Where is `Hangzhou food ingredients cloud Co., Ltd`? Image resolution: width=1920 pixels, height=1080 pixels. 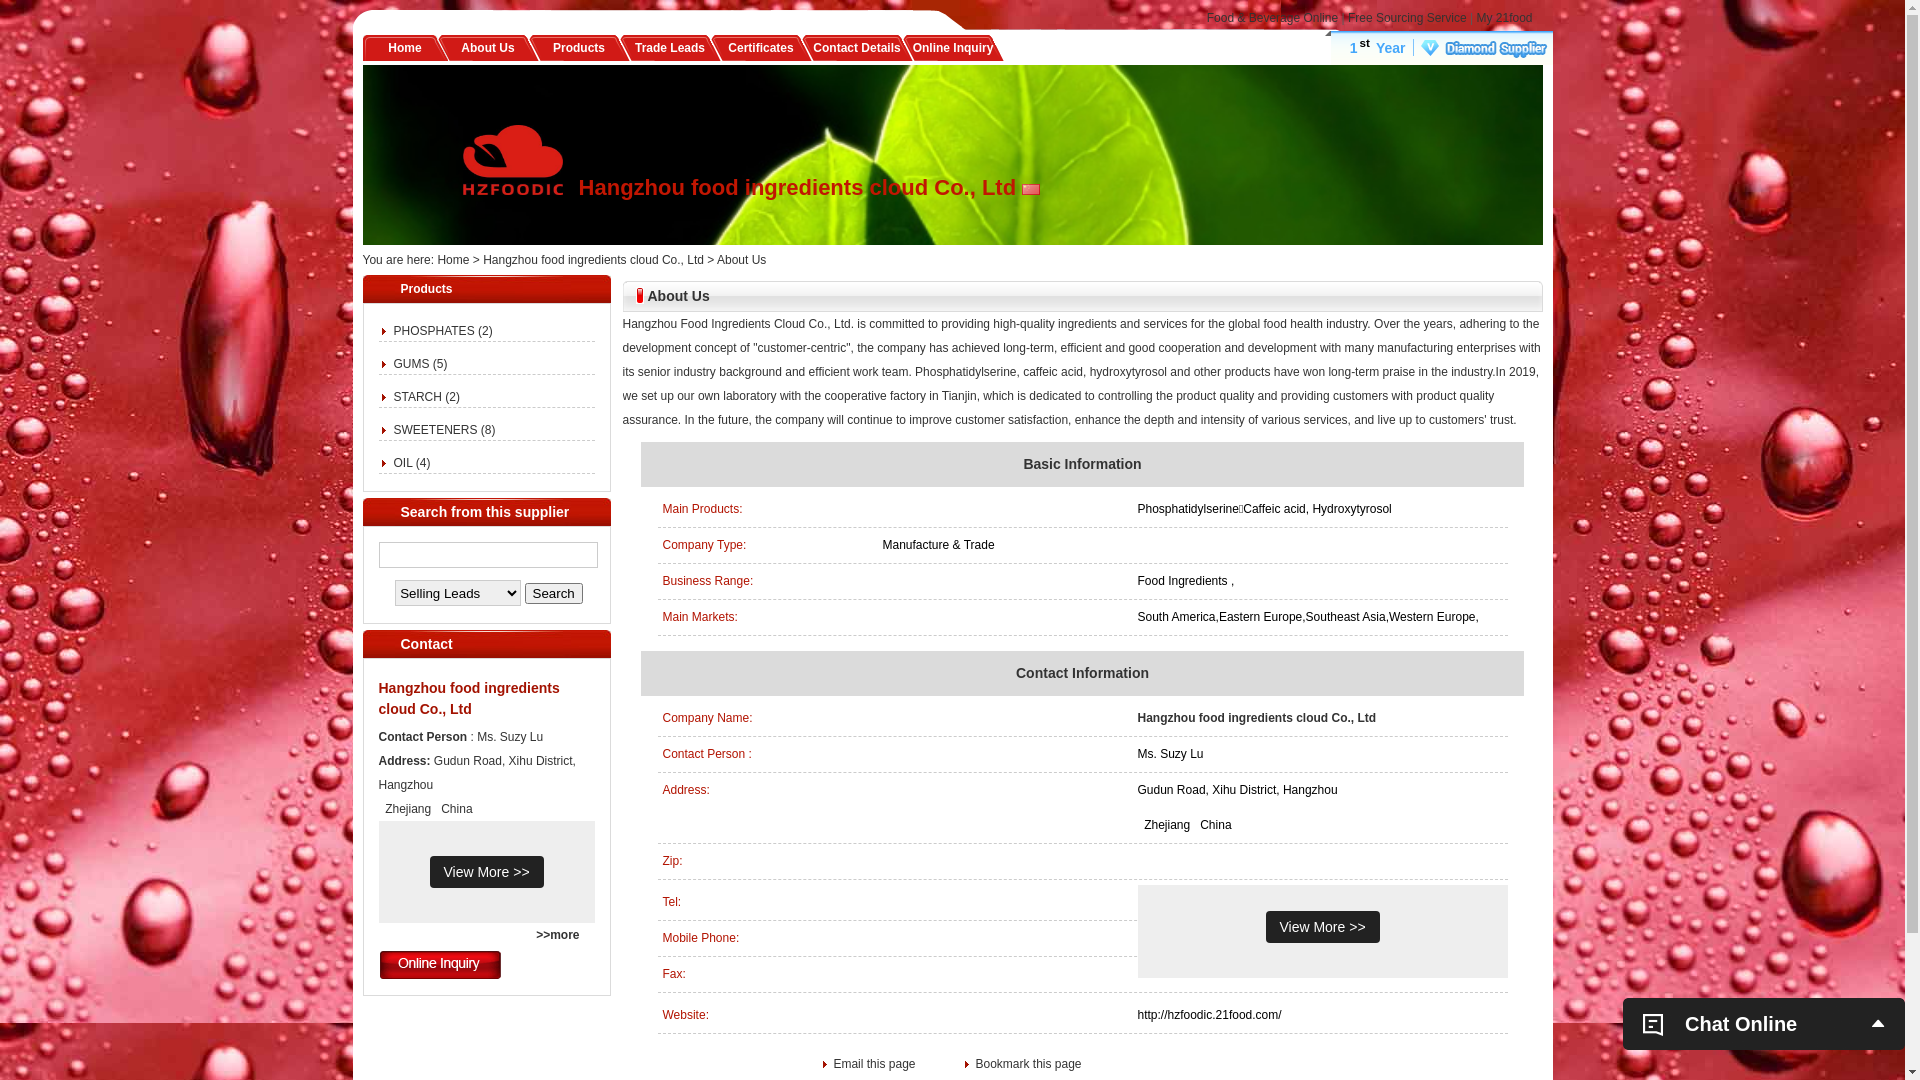 Hangzhou food ingredients cloud Co., Ltd is located at coordinates (1258, 718).